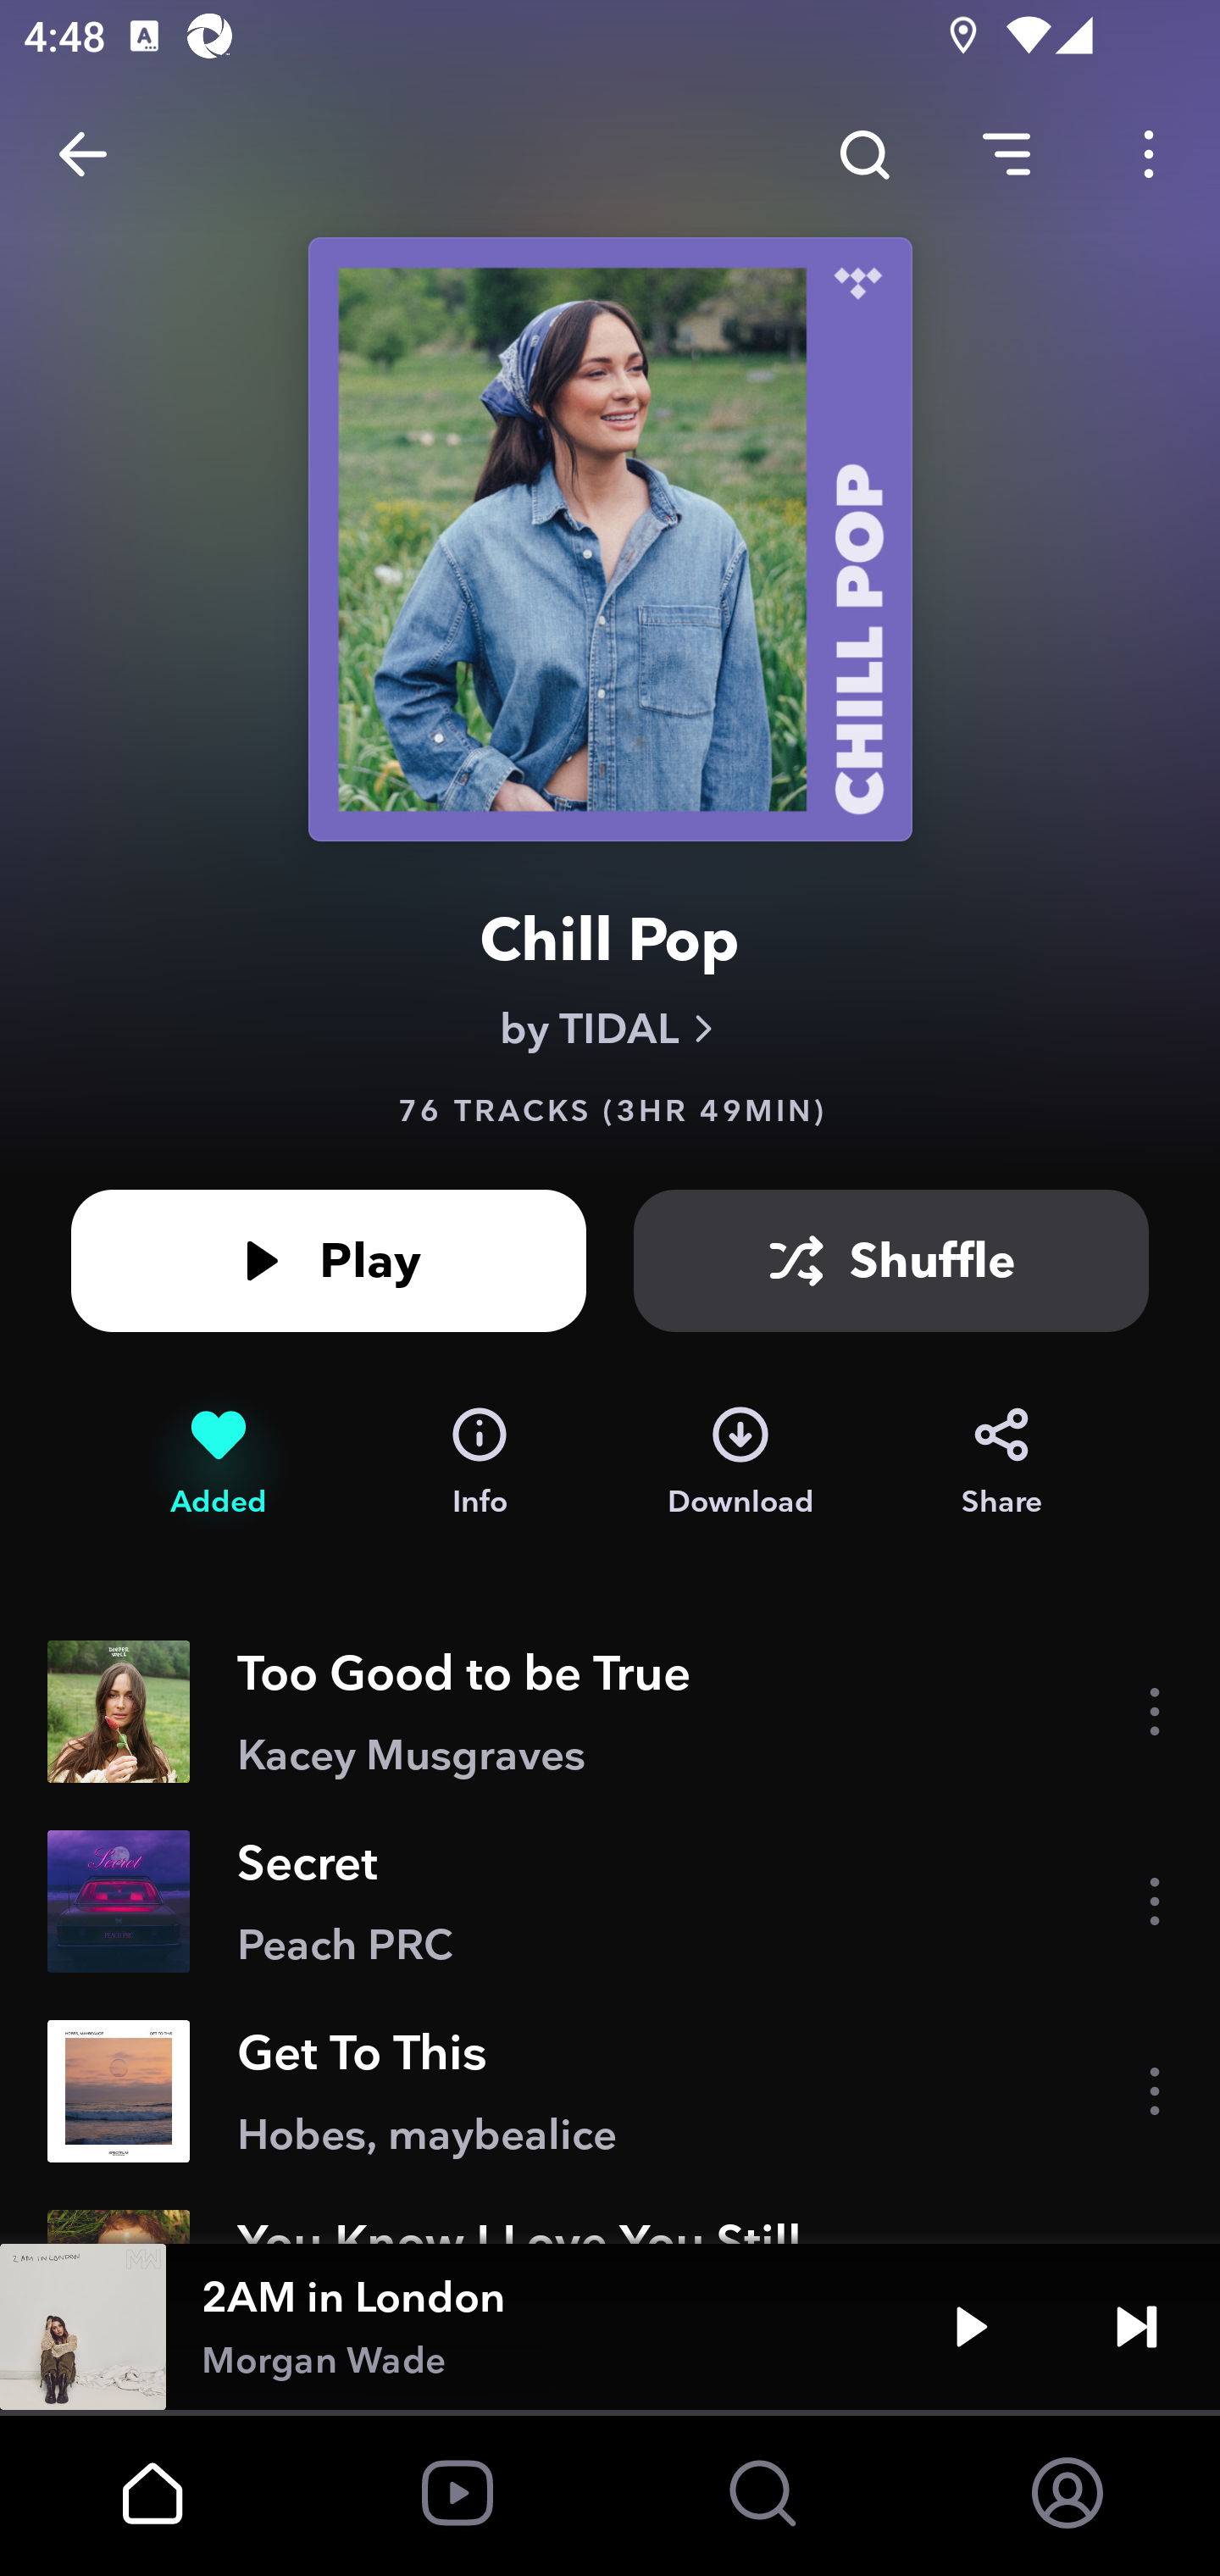 The height and width of the screenshot is (2576, 1220). Describe the element at coordinates (83, 154) in the screenshot. I see `Back` at that location.